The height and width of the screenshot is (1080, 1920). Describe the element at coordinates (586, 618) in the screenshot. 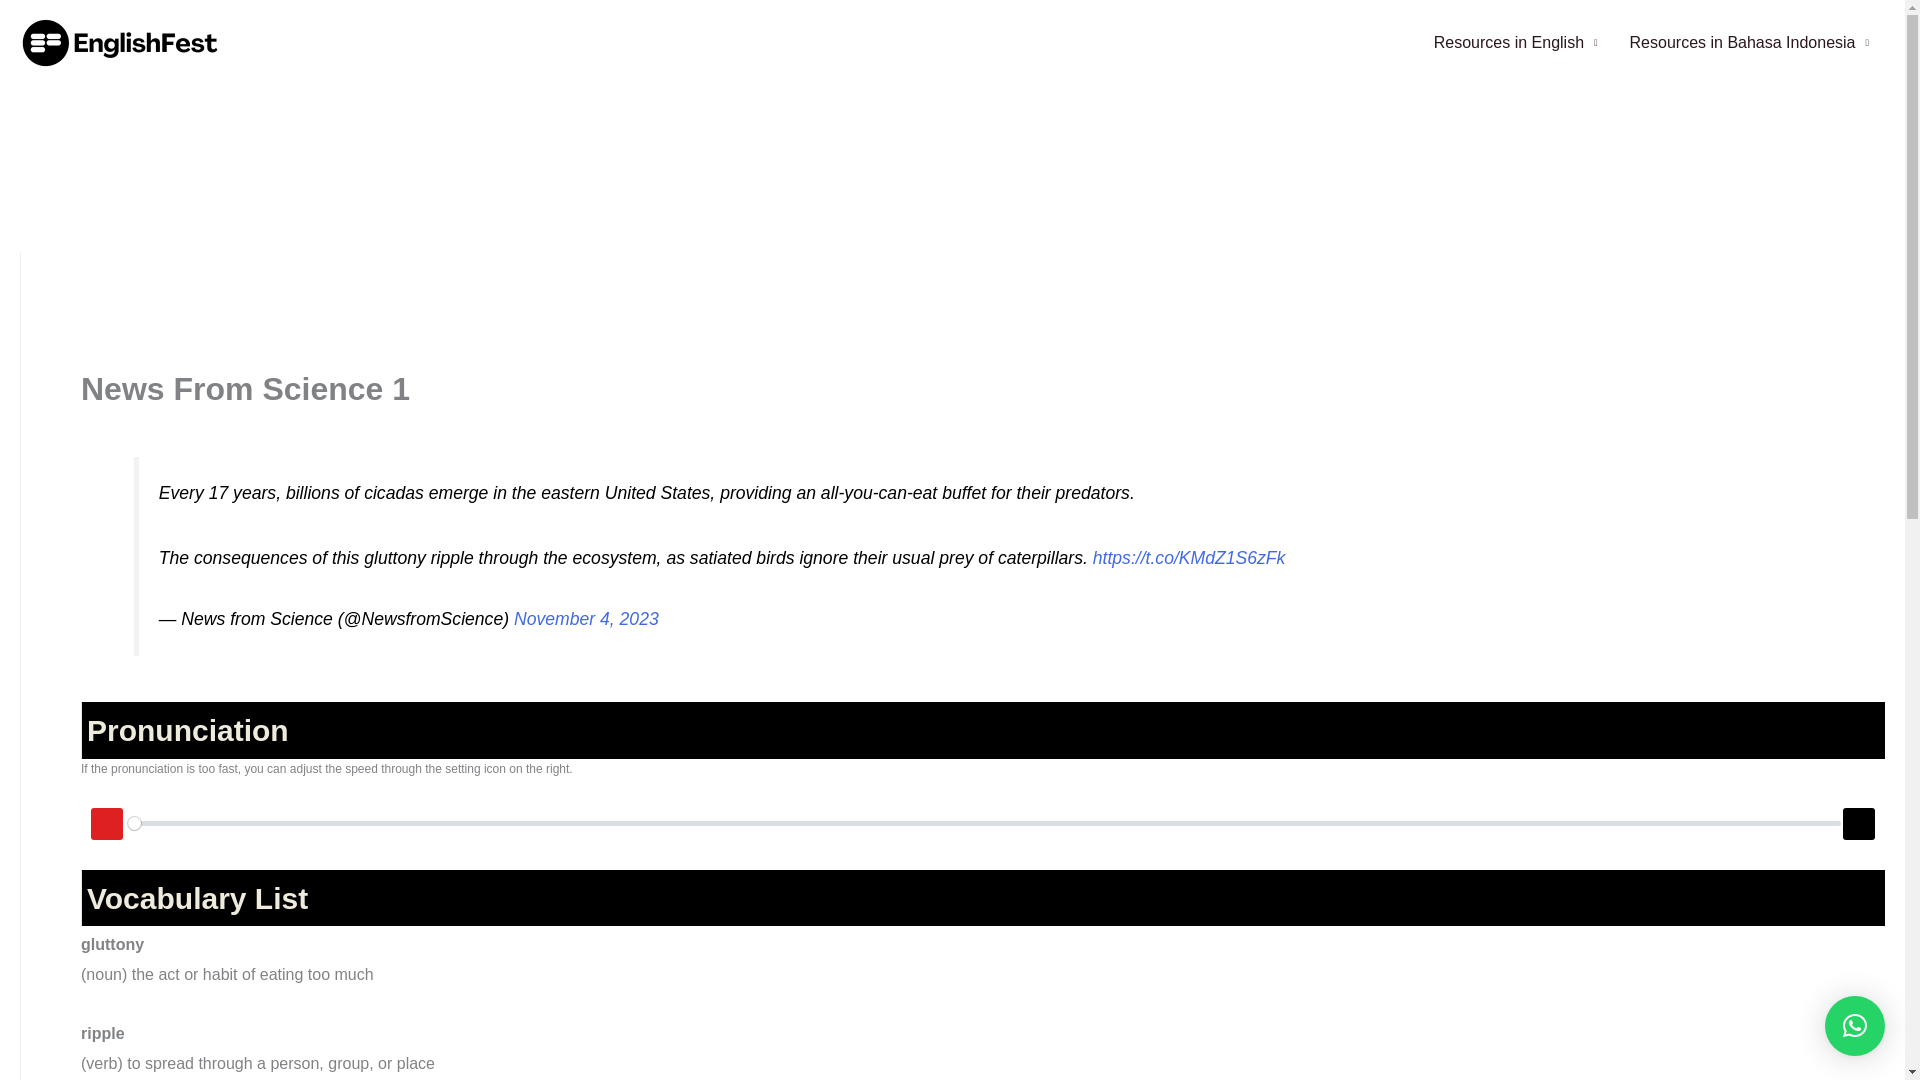

I see `November 4, 2023` at that location.